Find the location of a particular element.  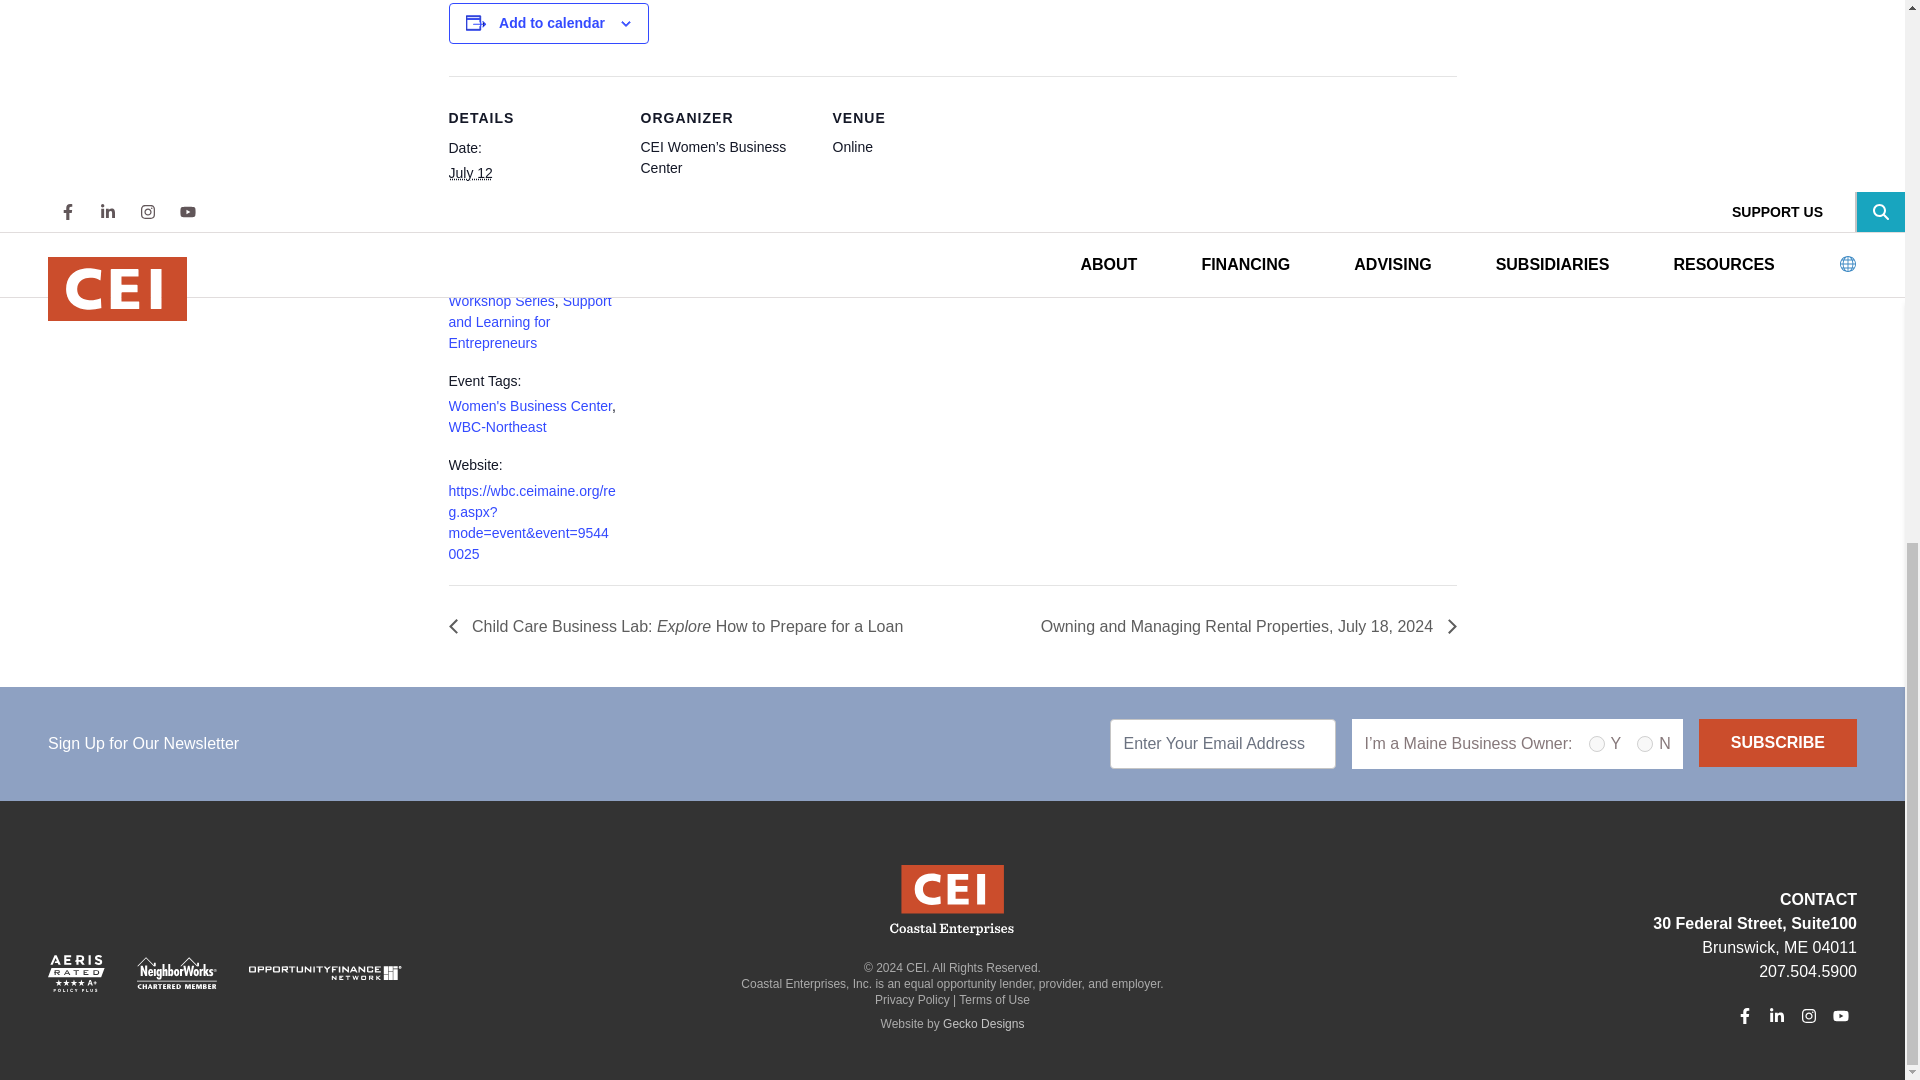

N is located at coordinates (1645, 743).